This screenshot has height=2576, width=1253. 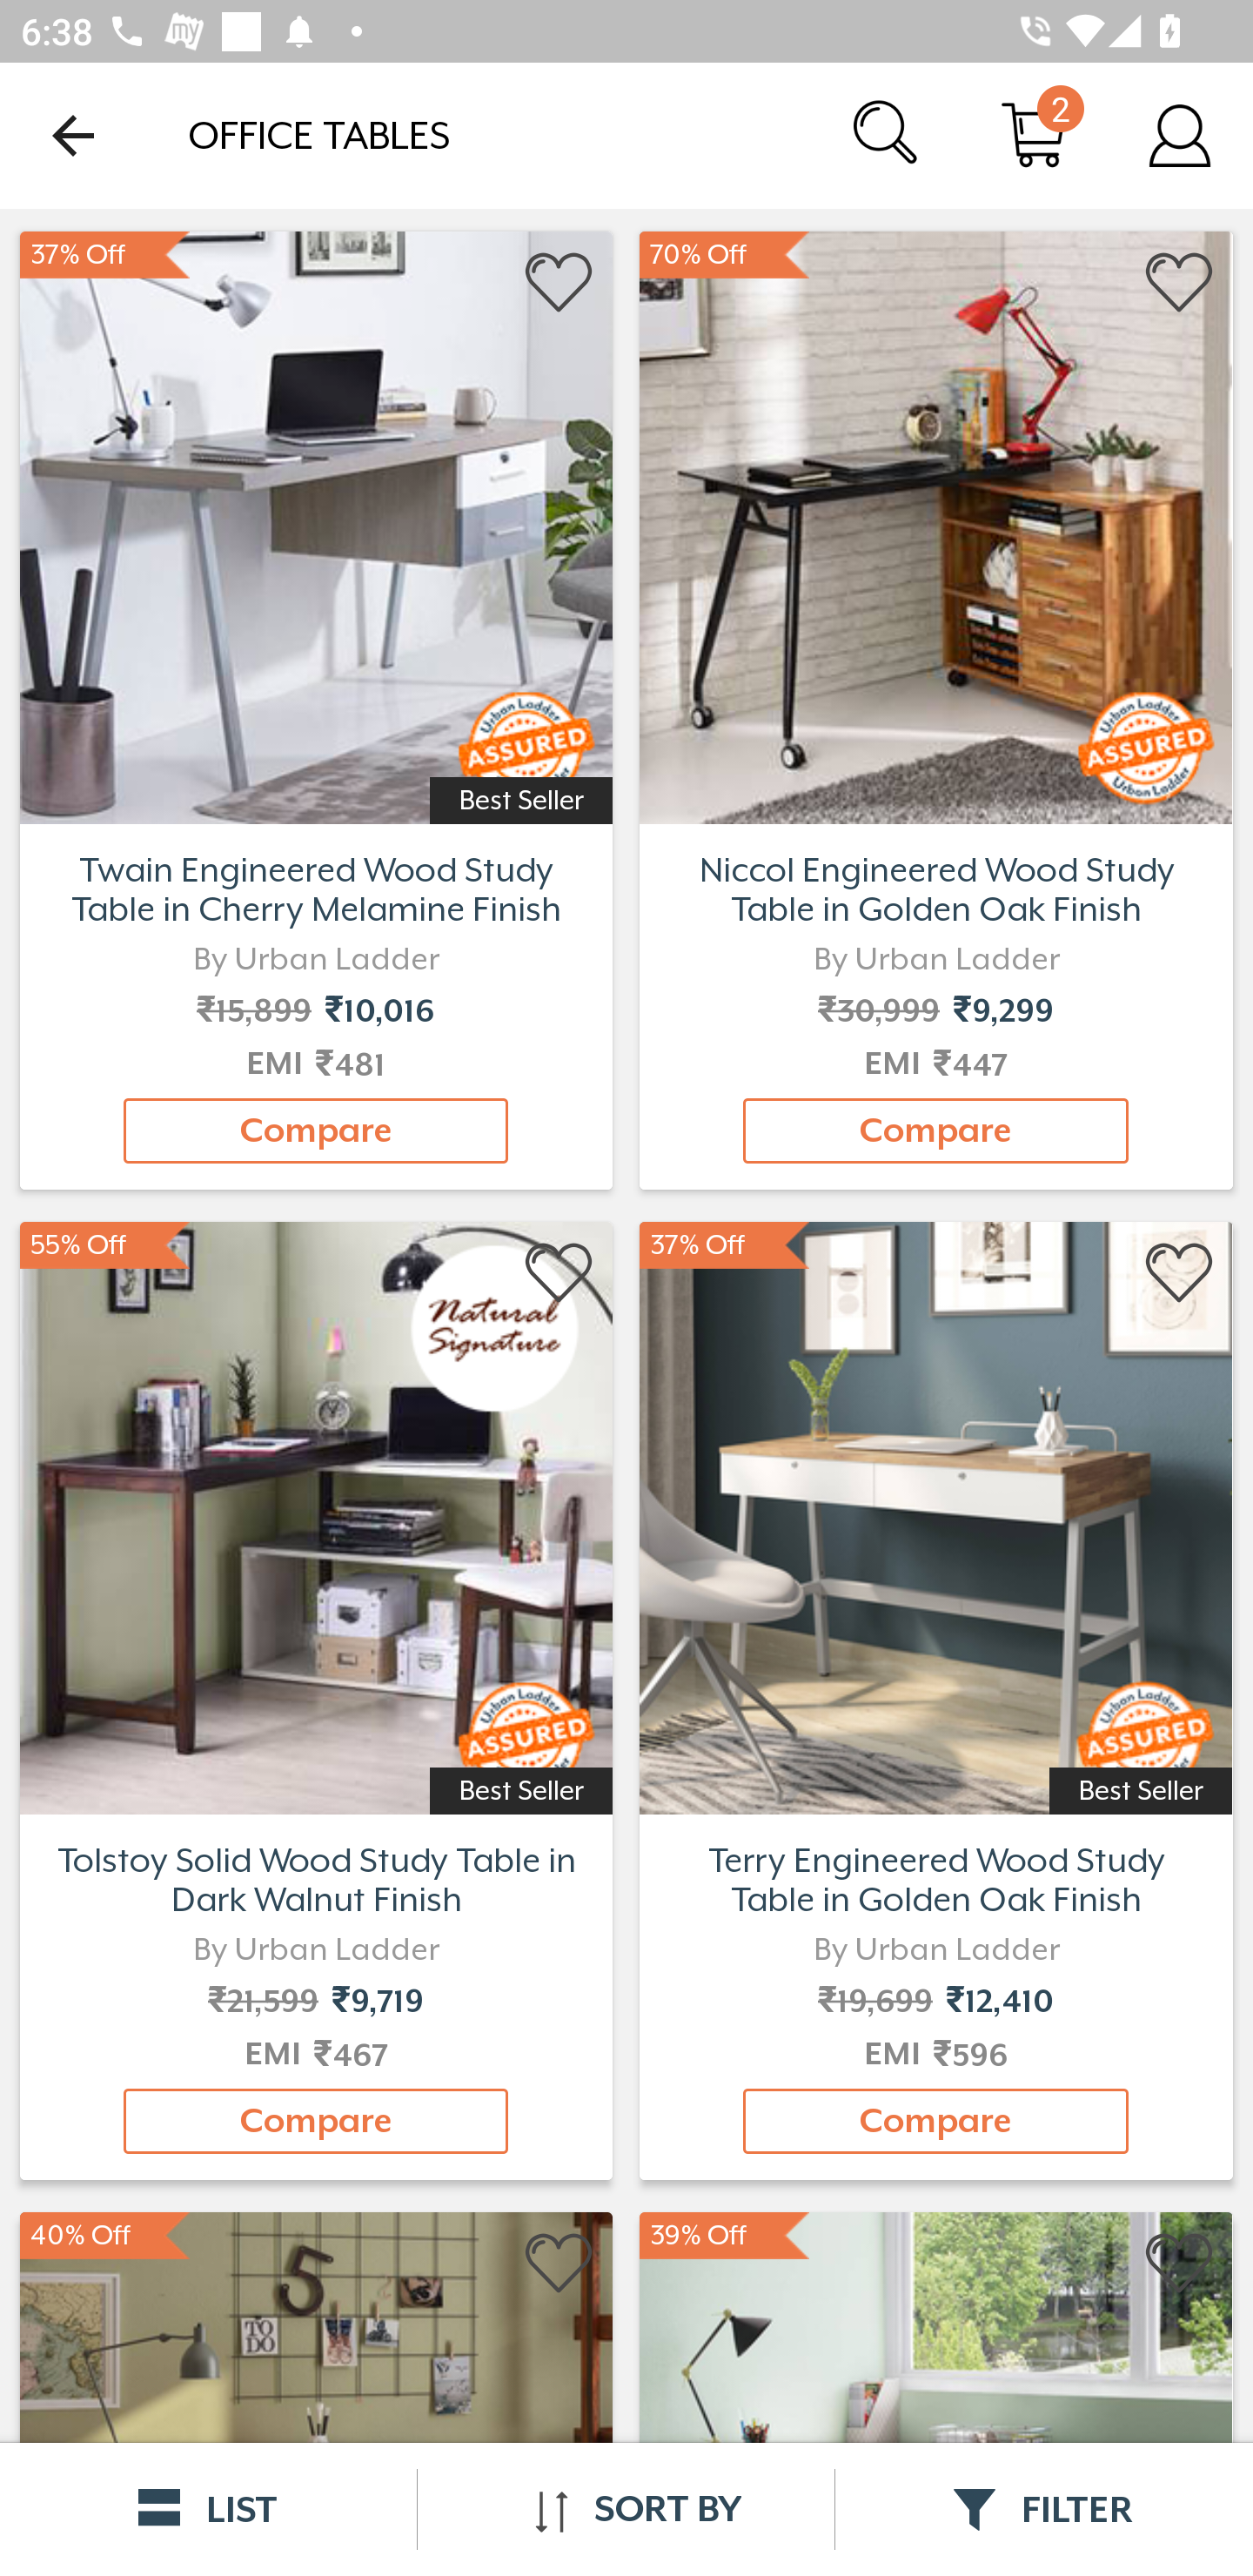 I want to click on  FILTER, so click(x=1044, y=2509).